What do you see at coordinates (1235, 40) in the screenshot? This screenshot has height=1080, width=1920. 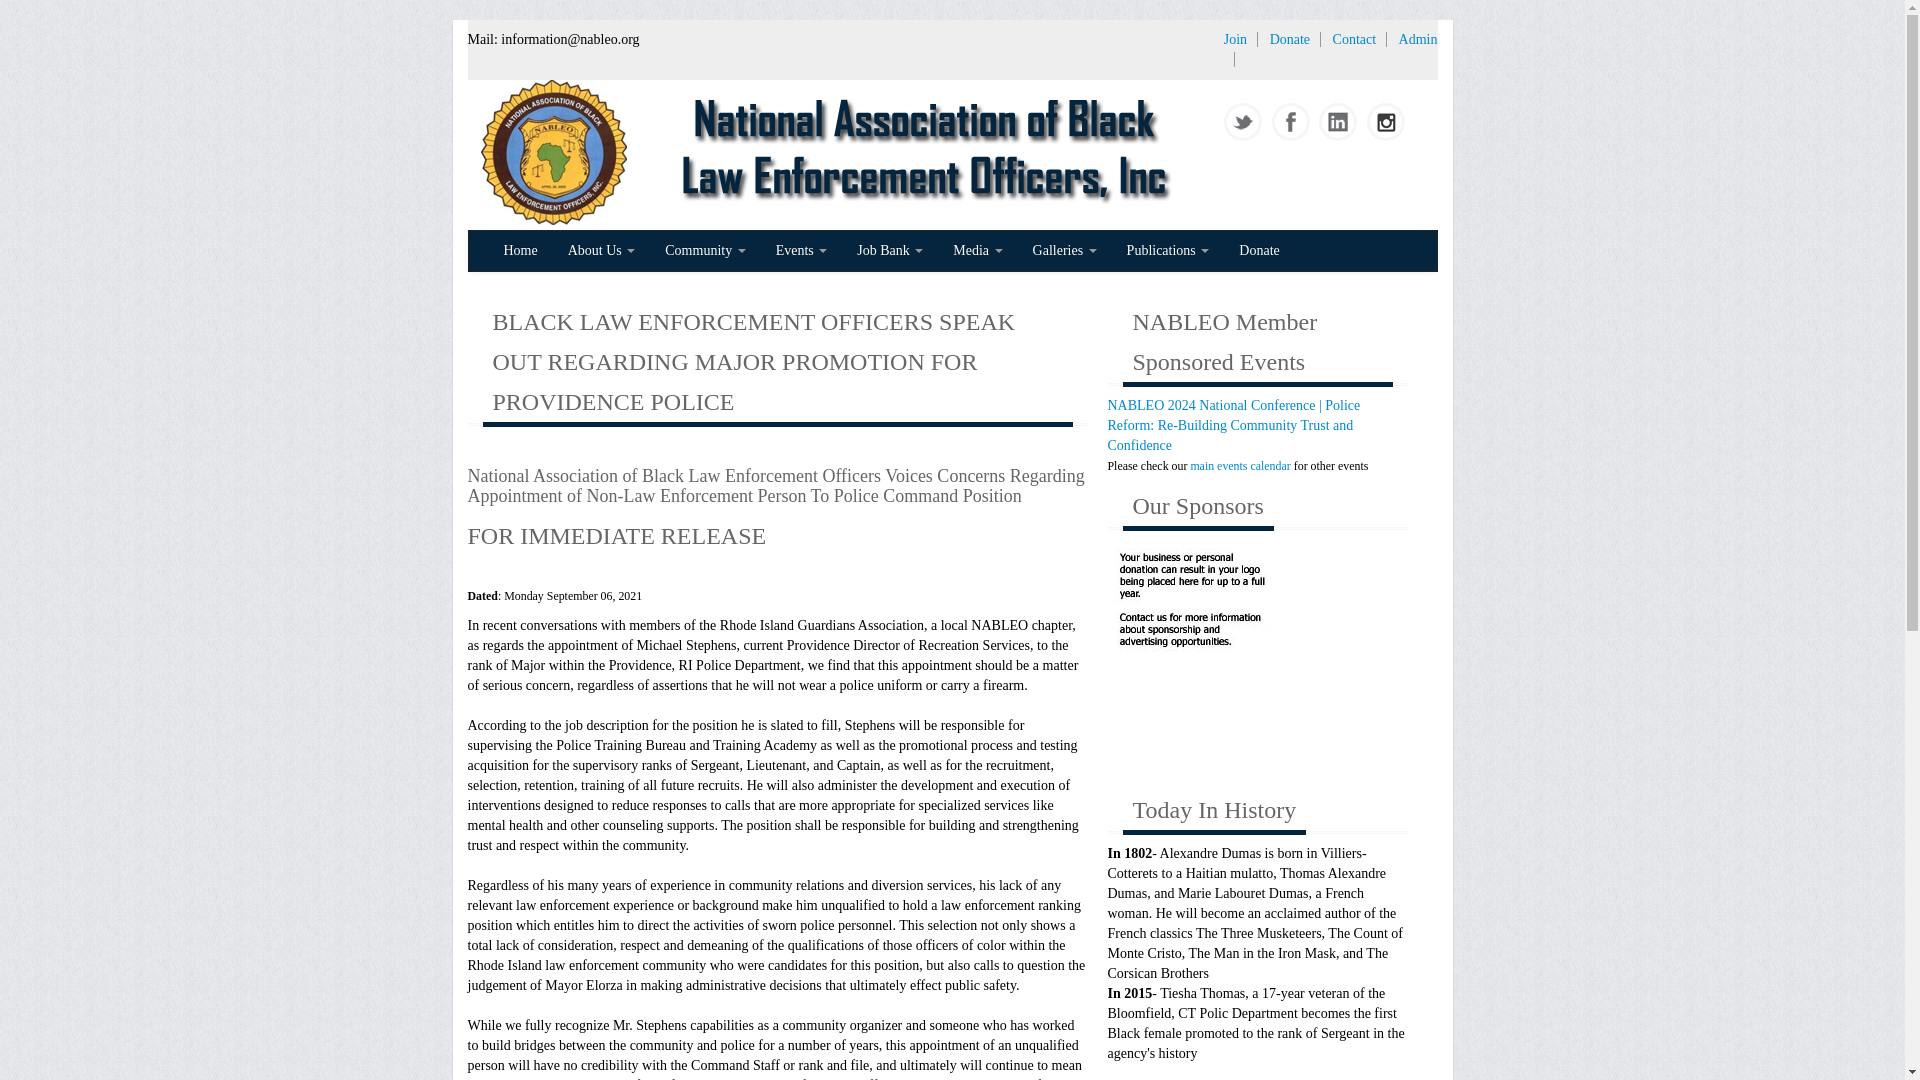 I see `Join` at bounding box center [1235, 40].